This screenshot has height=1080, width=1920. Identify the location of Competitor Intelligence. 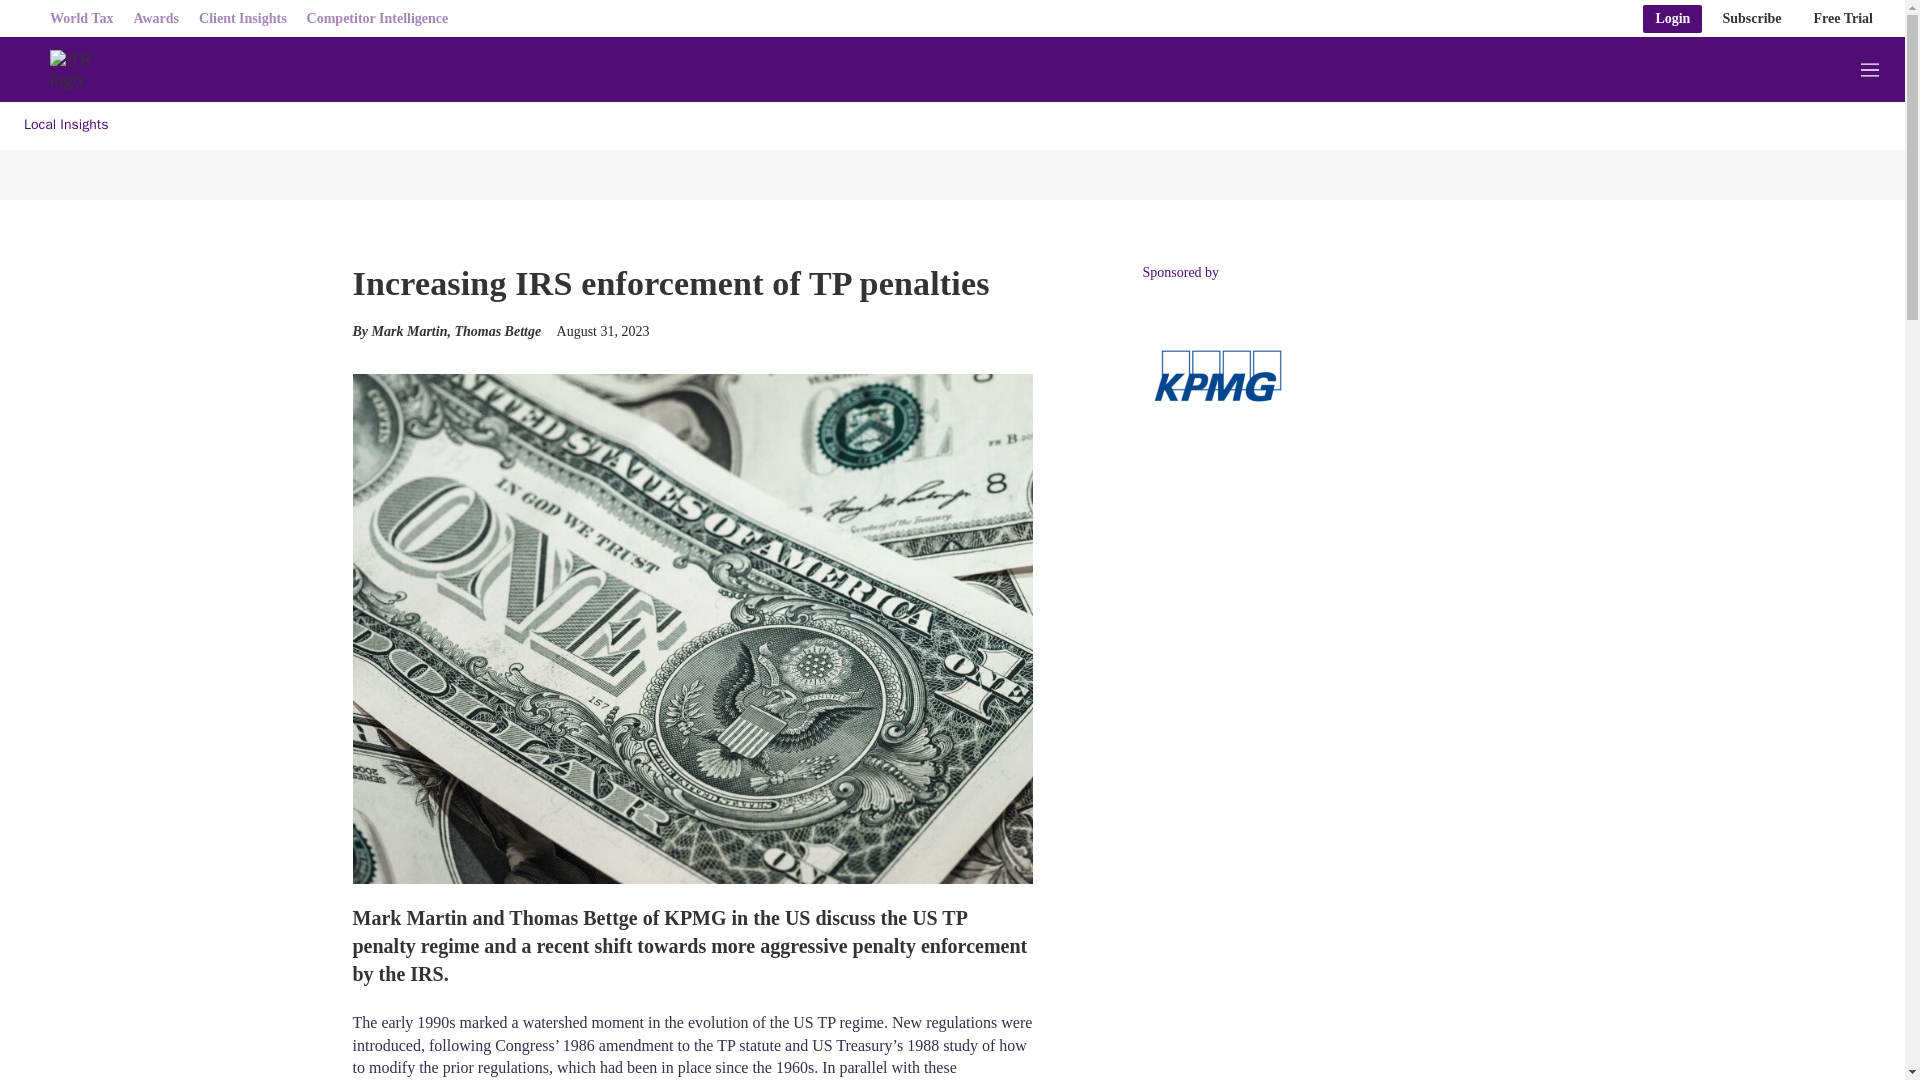
(378, 18).